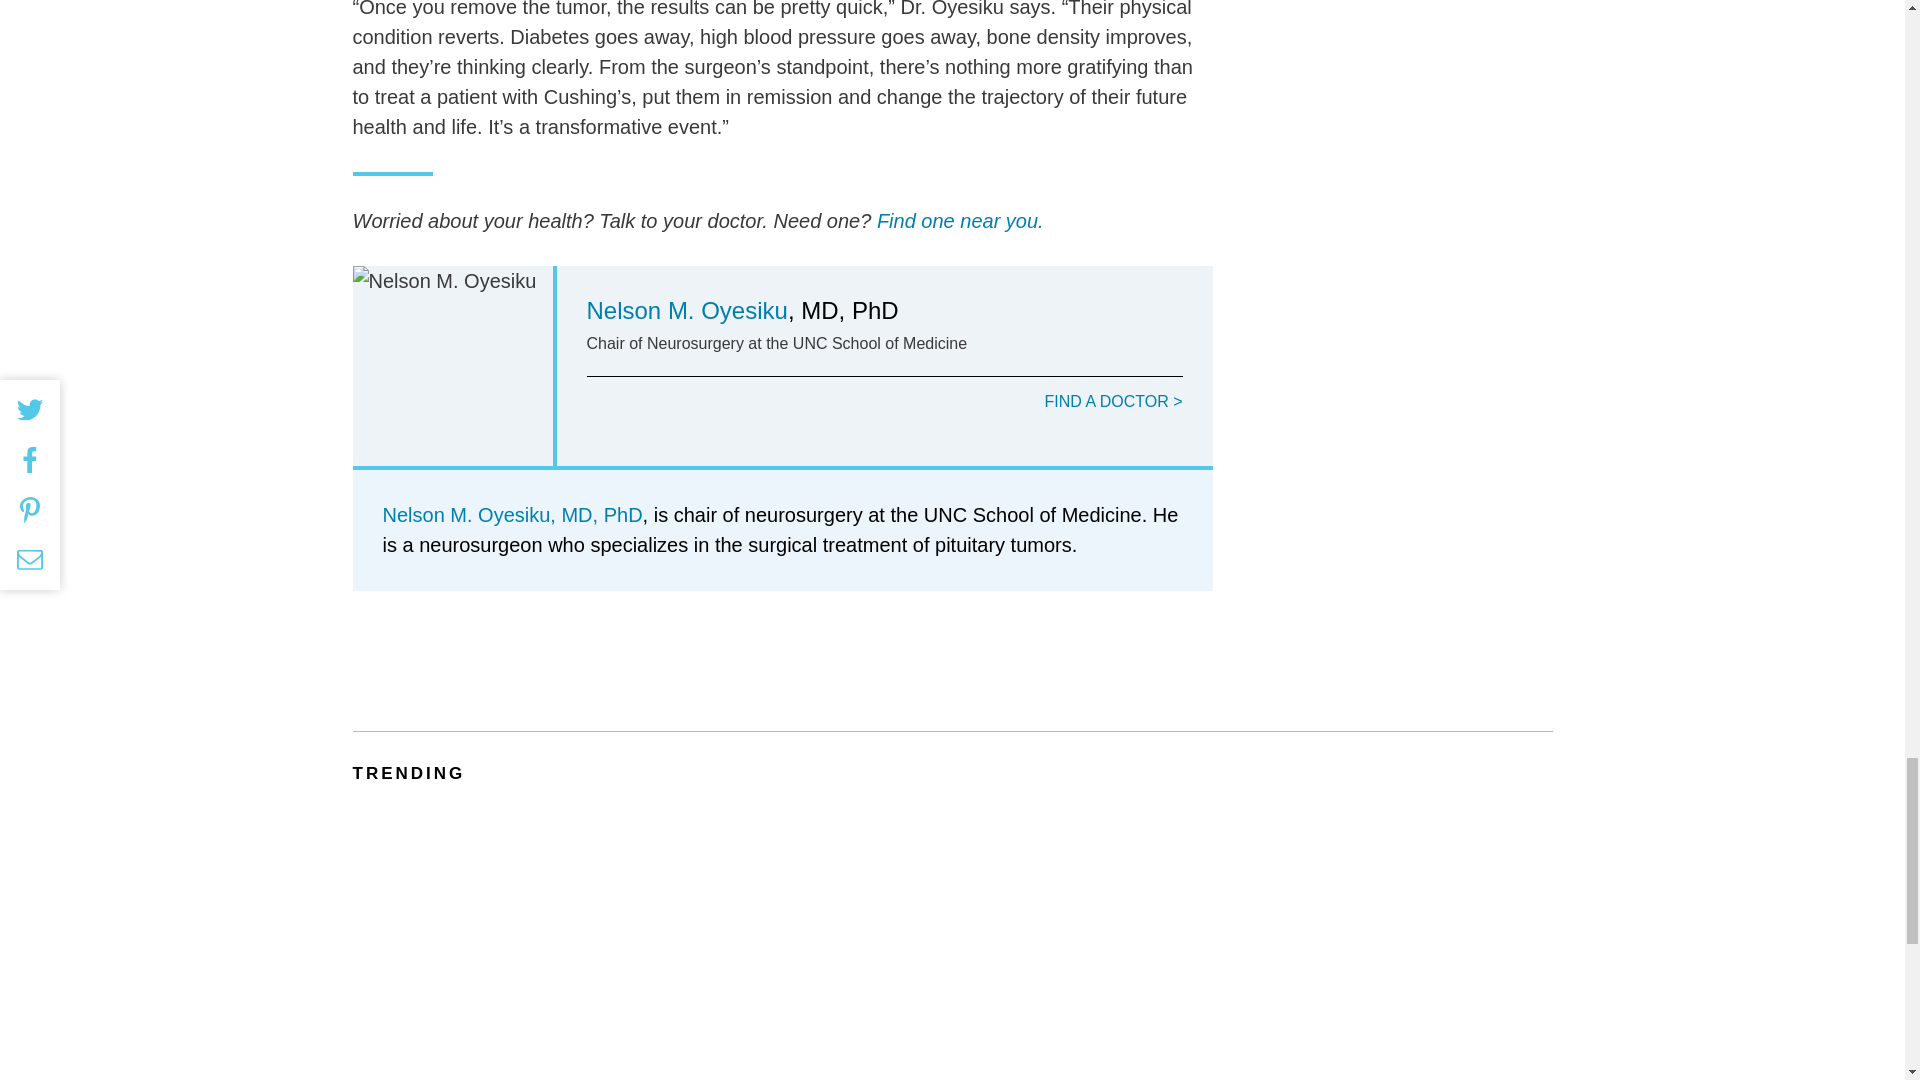 This screenshot has width=1920, height=1080. What do you see at coordinates (960, 220) in the screenshot?
I see `Find one near you.` at bounding box center [960, 220].